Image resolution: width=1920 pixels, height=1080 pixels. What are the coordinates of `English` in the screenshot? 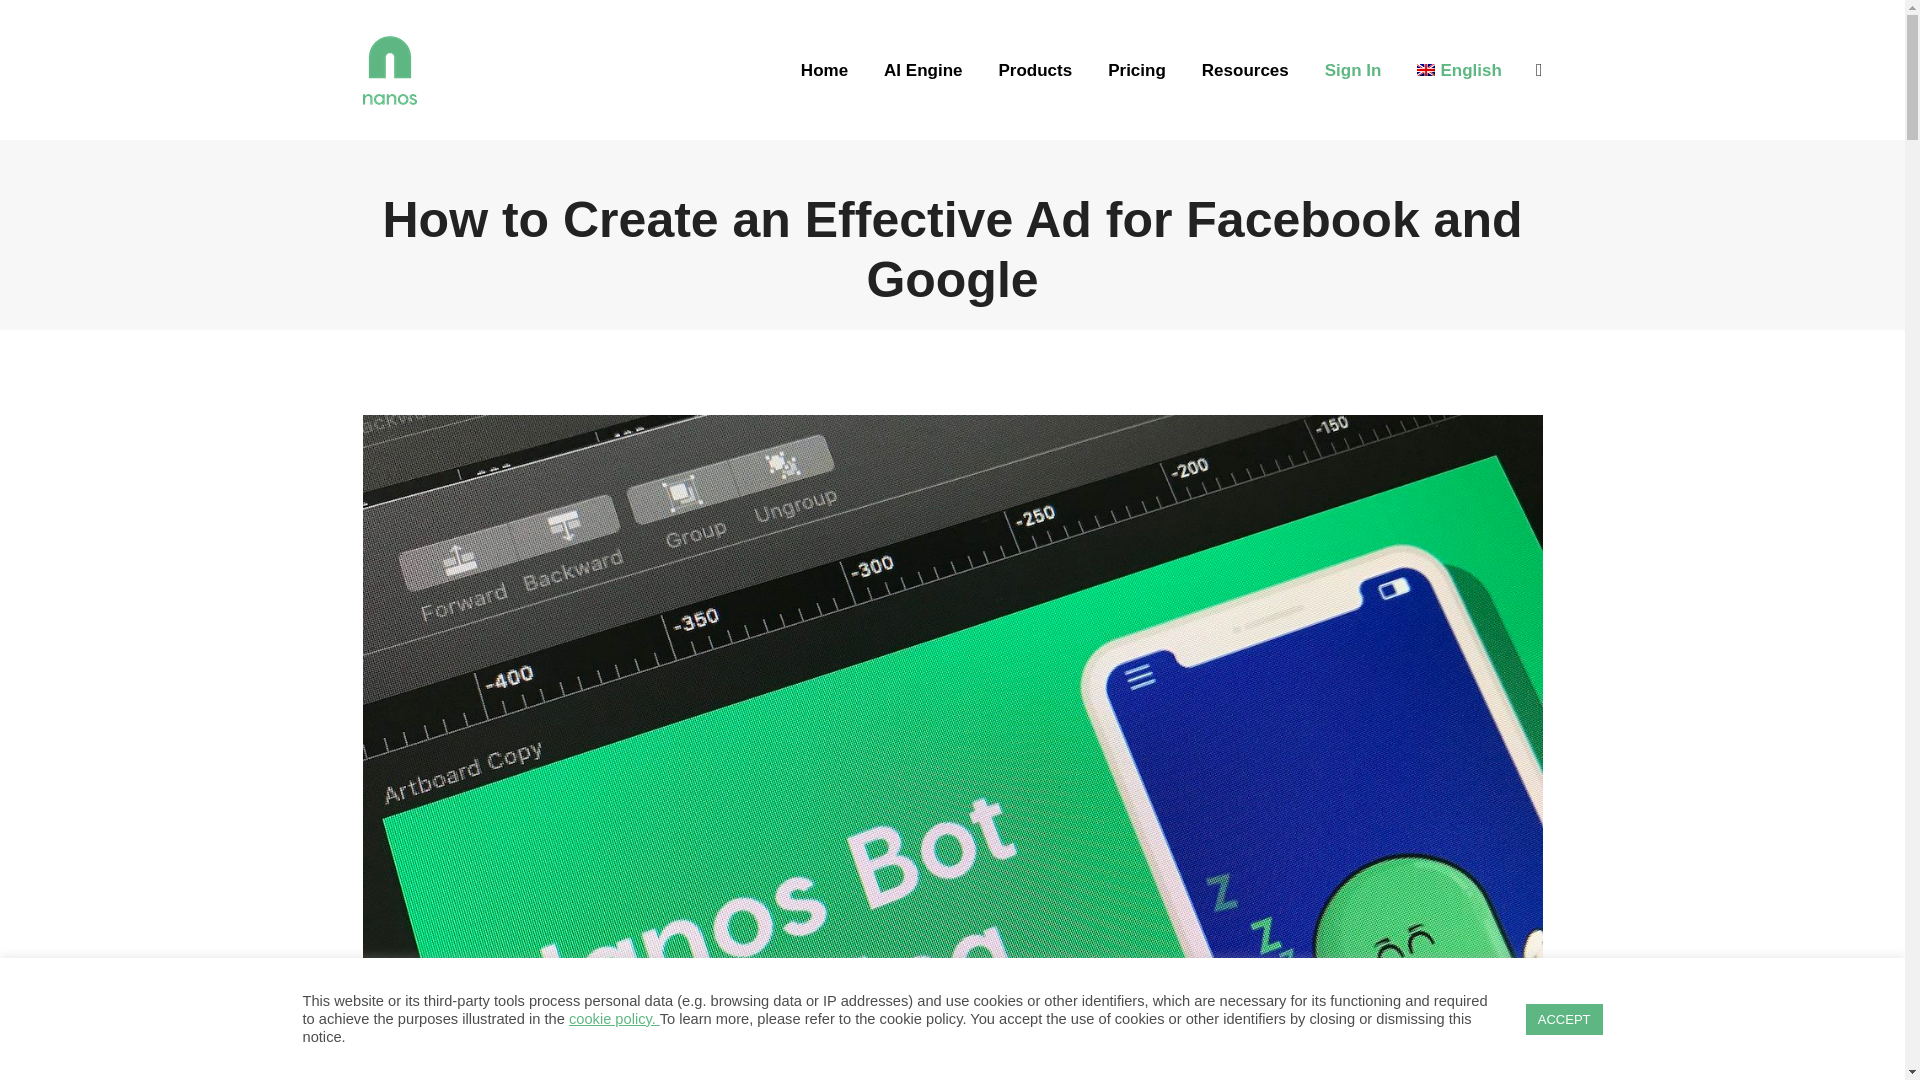 It's located at (1459, 70).